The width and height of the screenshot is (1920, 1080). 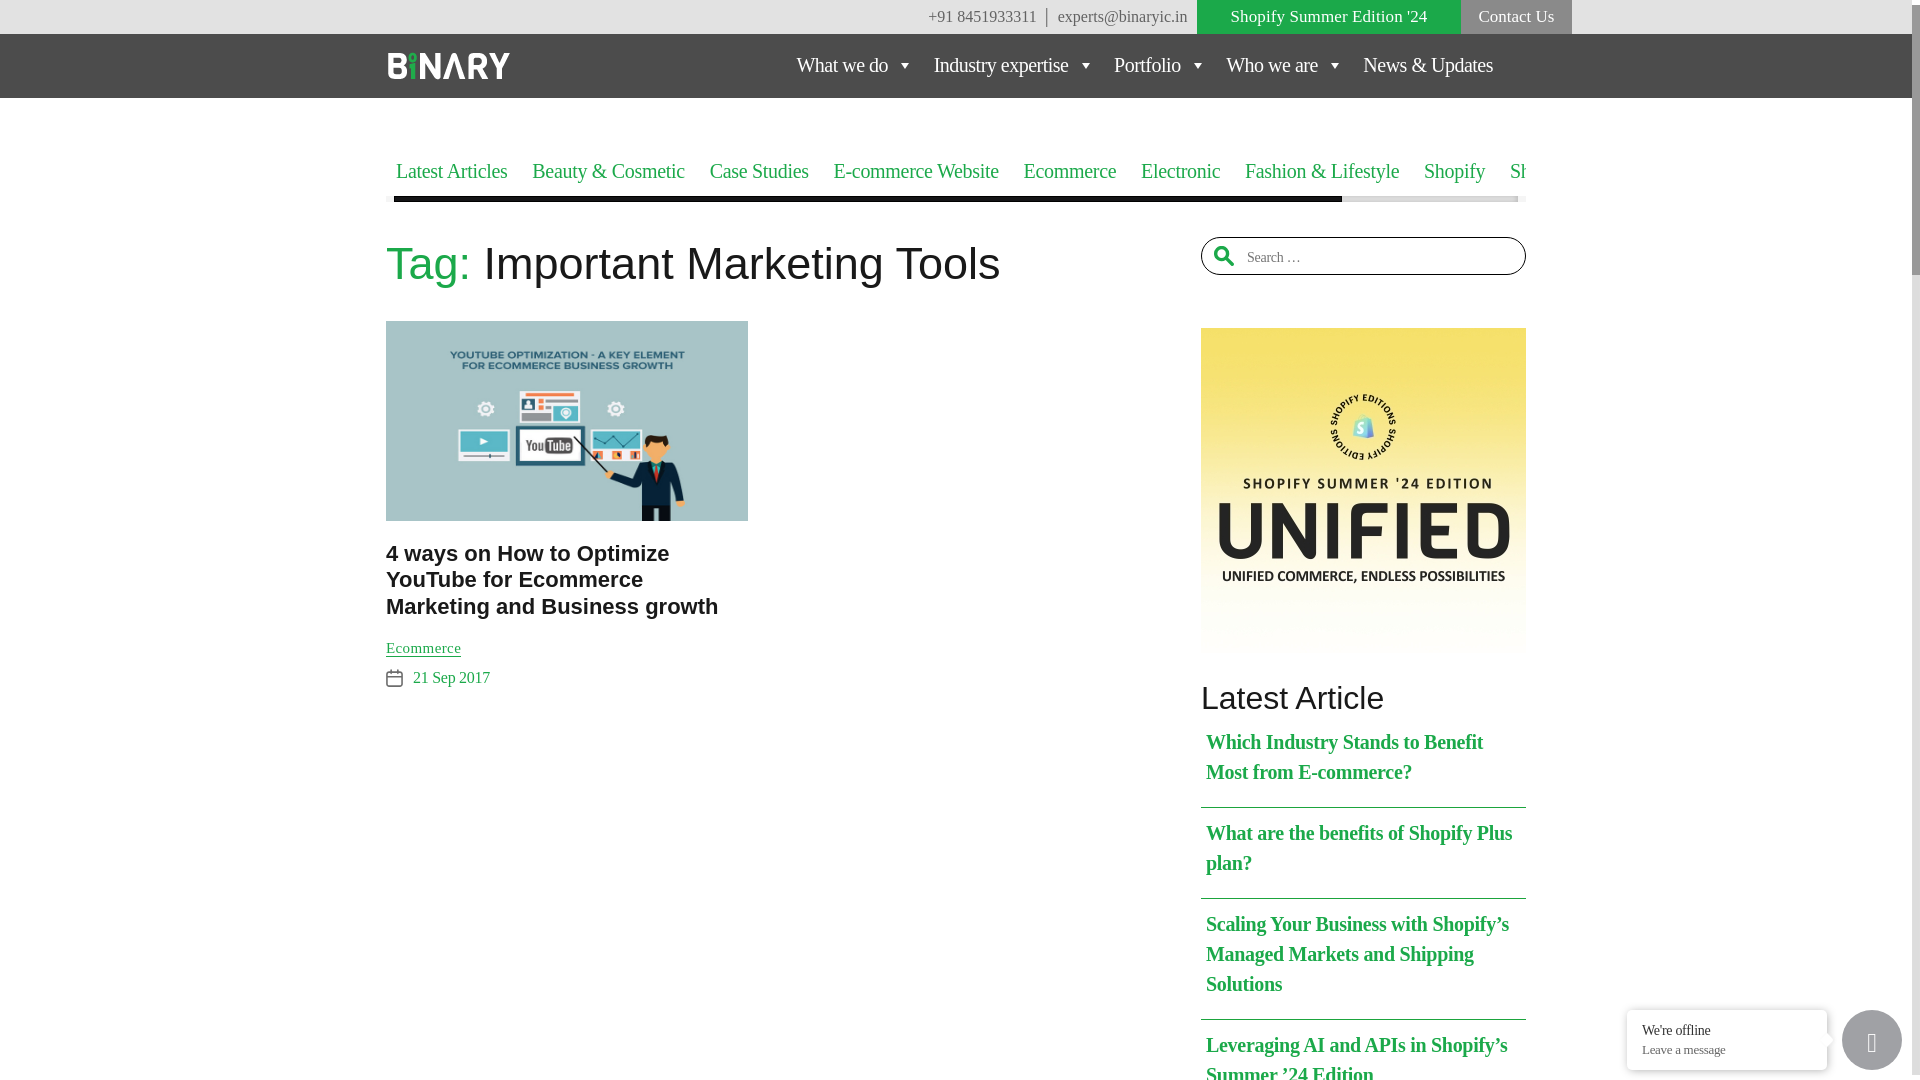 What do you see at coordinates (1328, 16) in the screenshot?
I see `Shopify Summer Edition '24` at bounding box center [1328, 16].